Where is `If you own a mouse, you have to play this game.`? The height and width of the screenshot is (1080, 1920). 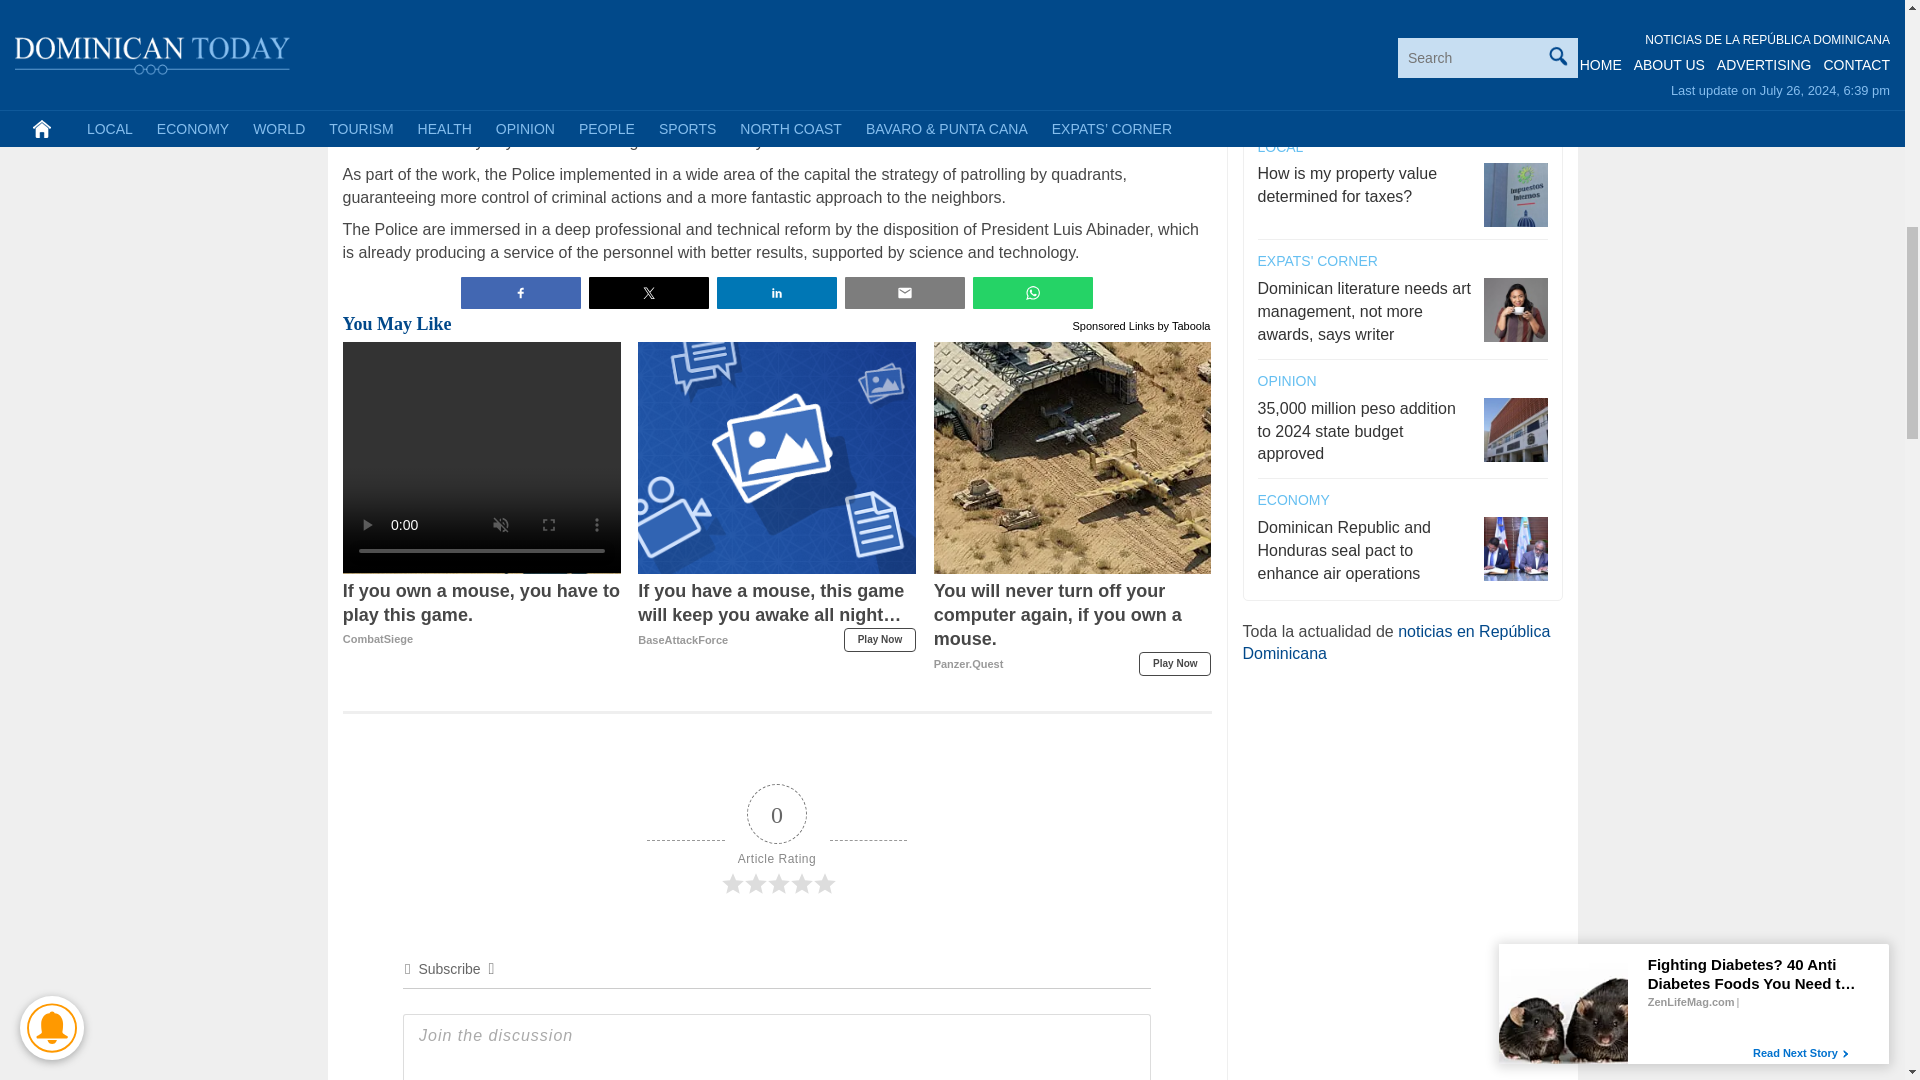 If you own a mouse, you have to play this game. is located at coordinates (482, 614).